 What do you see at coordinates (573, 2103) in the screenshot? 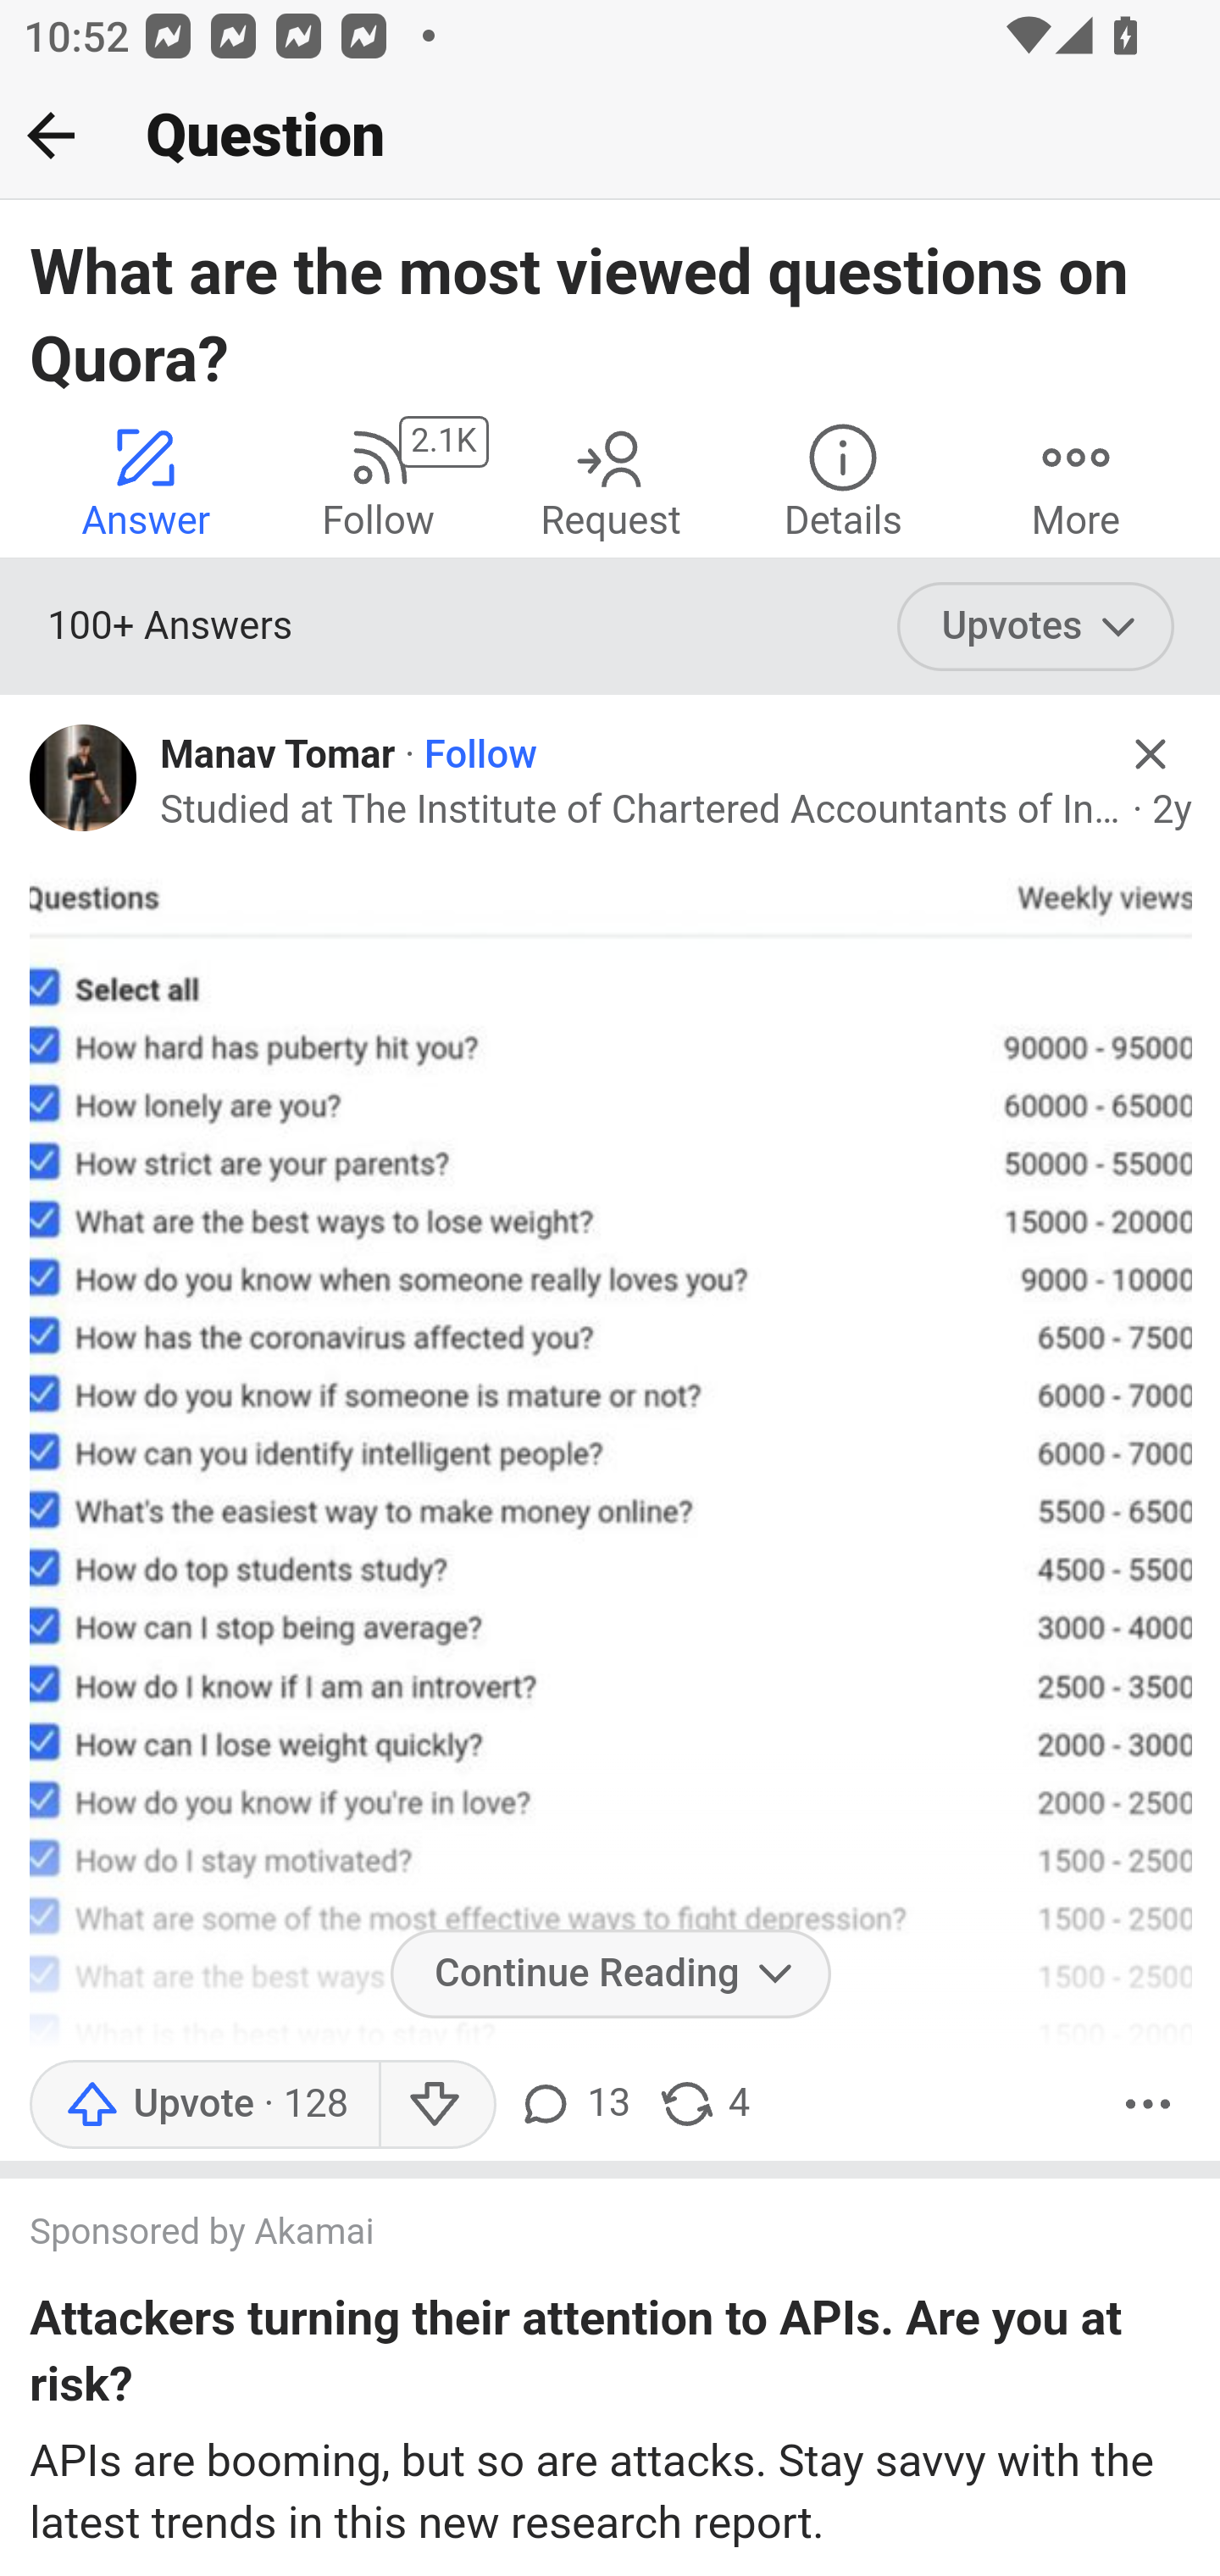
I see `13 comments` at bounding box center [573, 2103].